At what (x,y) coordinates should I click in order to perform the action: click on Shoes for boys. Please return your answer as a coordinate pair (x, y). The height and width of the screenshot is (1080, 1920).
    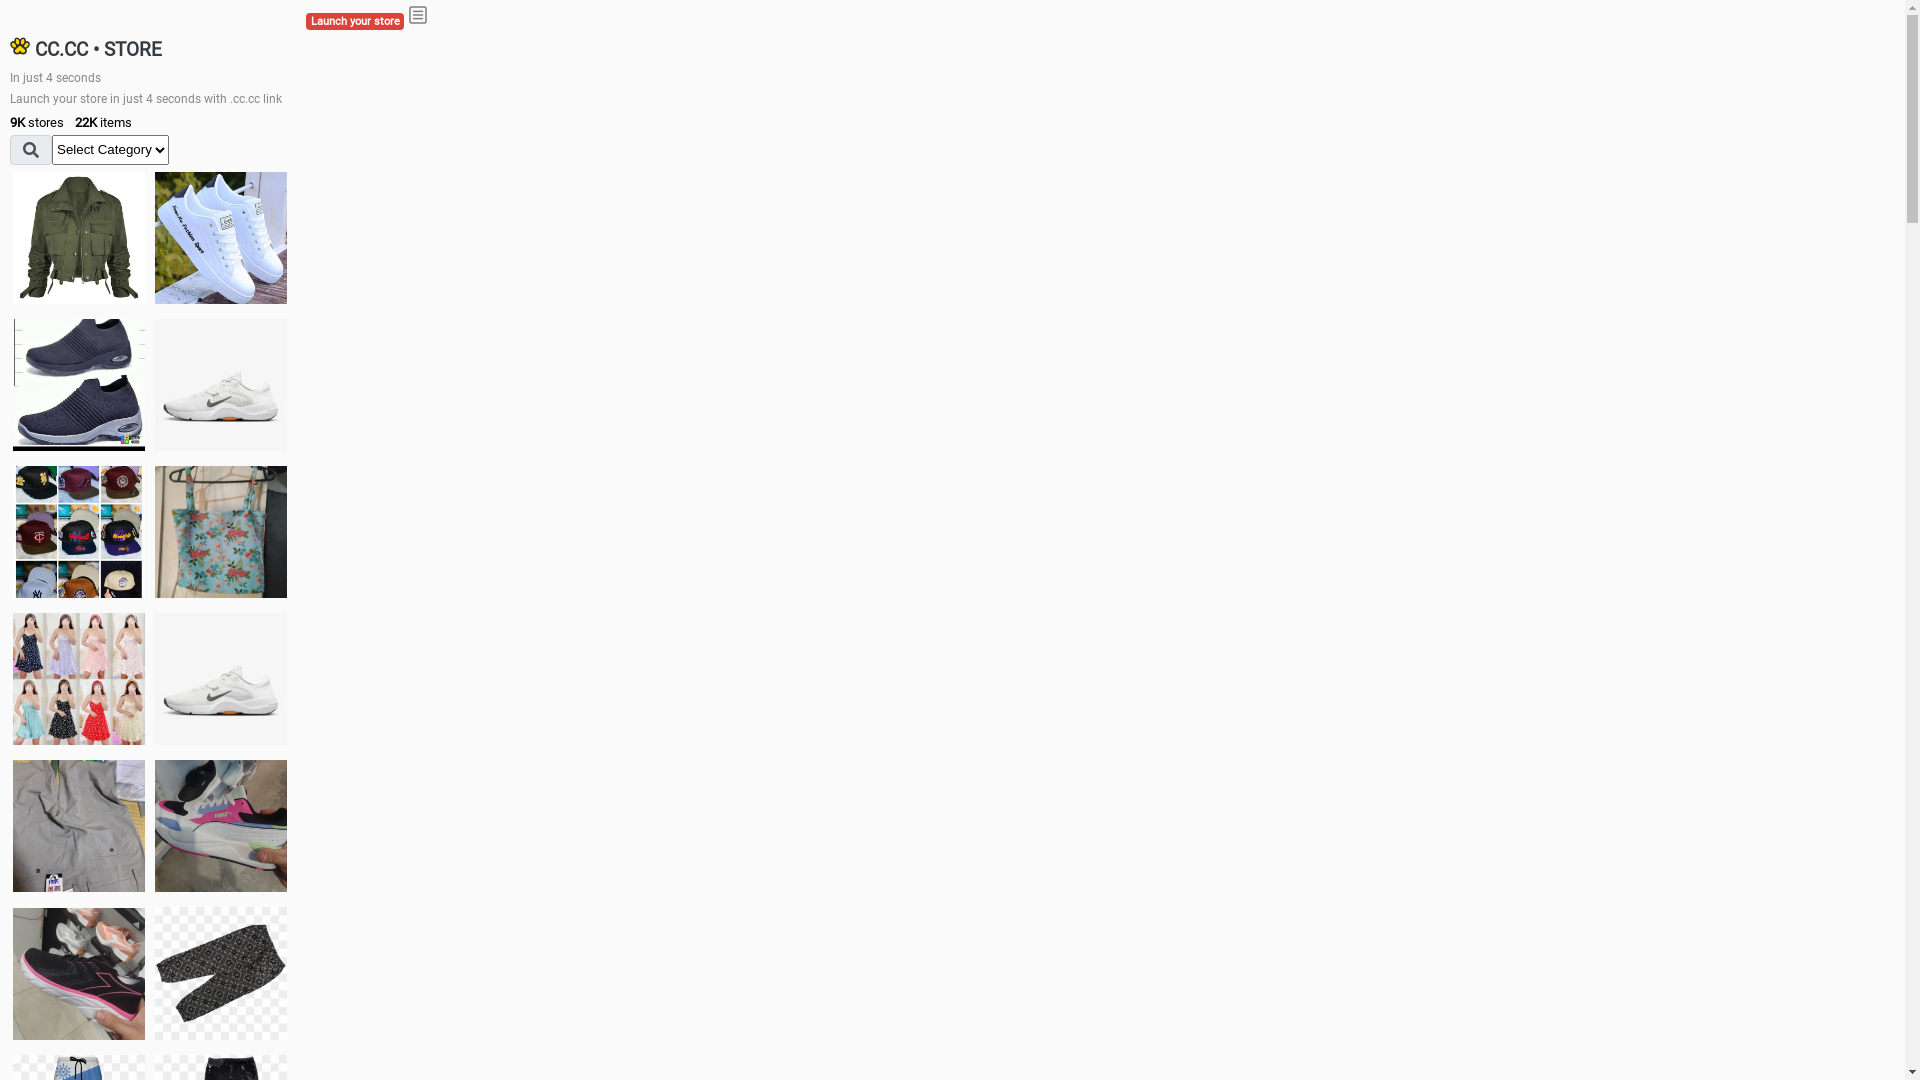
    Looking at the image, I should click on (221, 385).